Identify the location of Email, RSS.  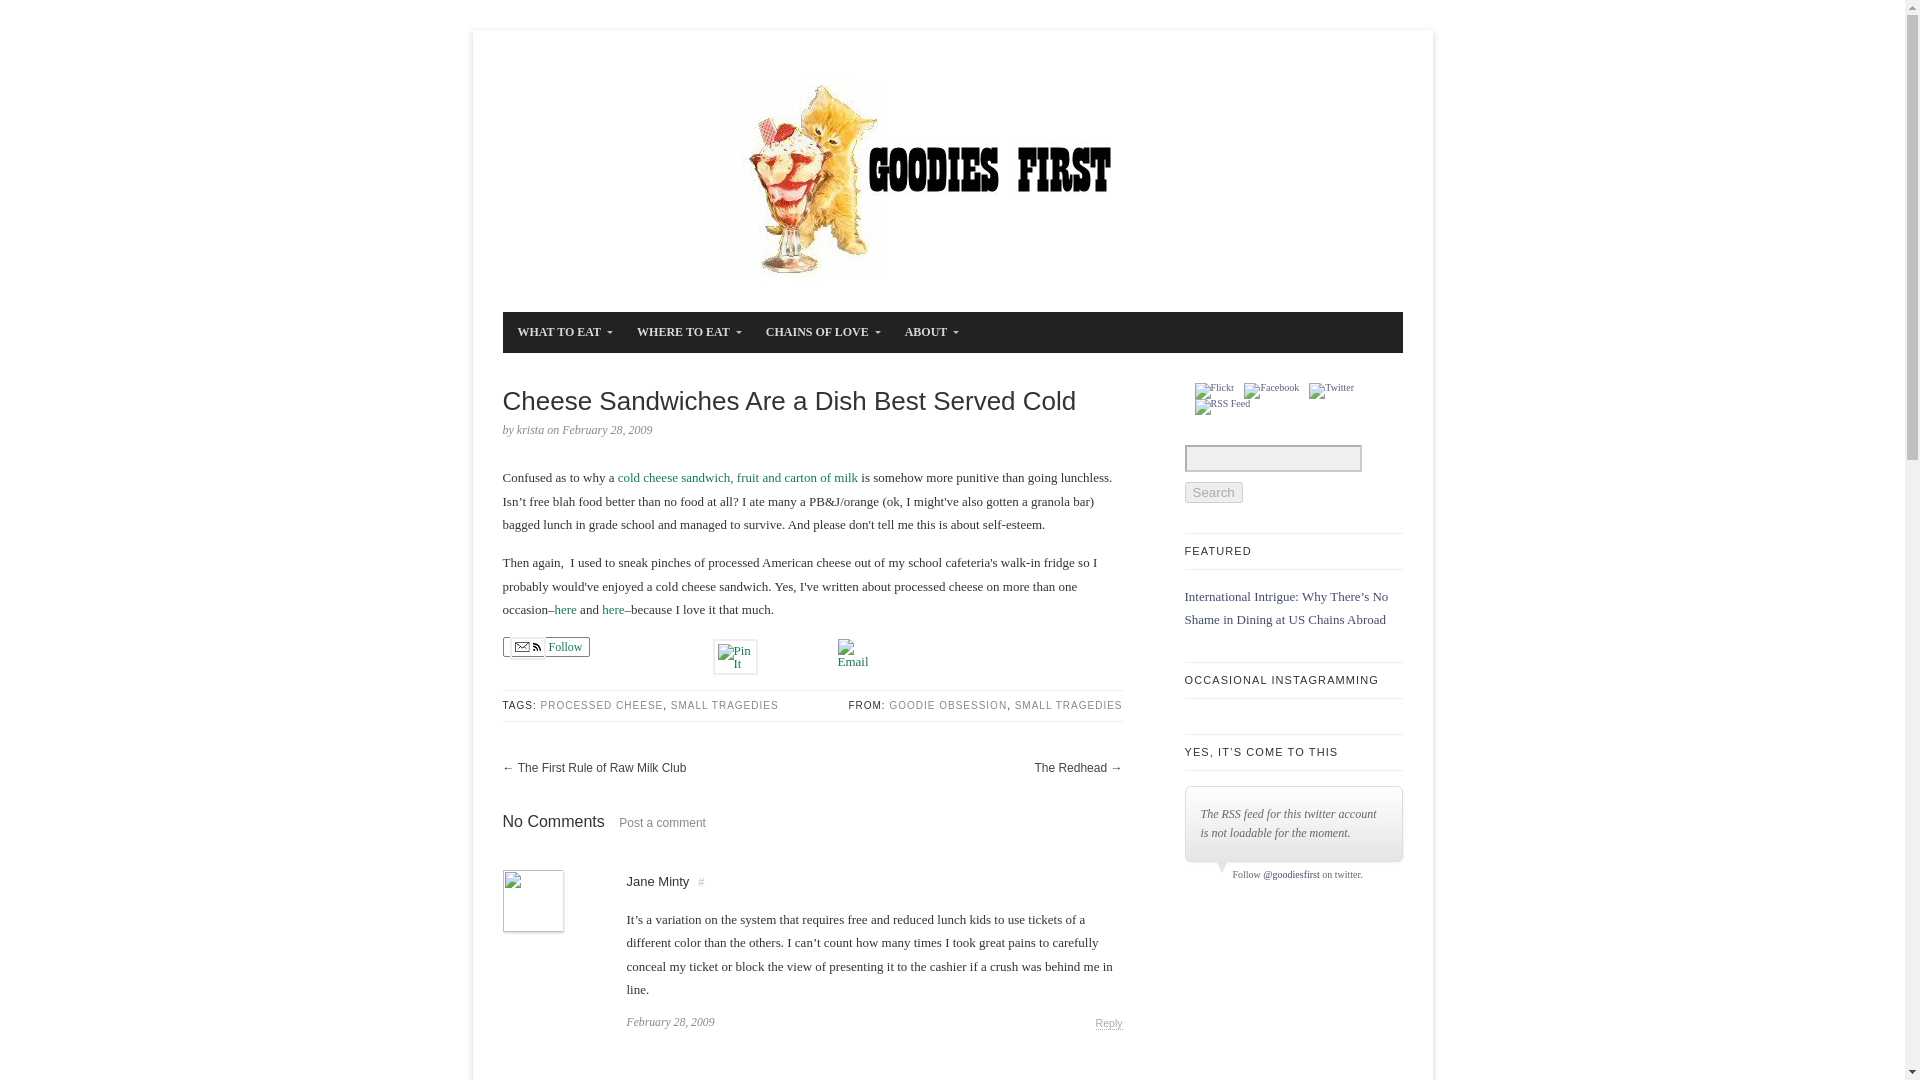
(528, 648).